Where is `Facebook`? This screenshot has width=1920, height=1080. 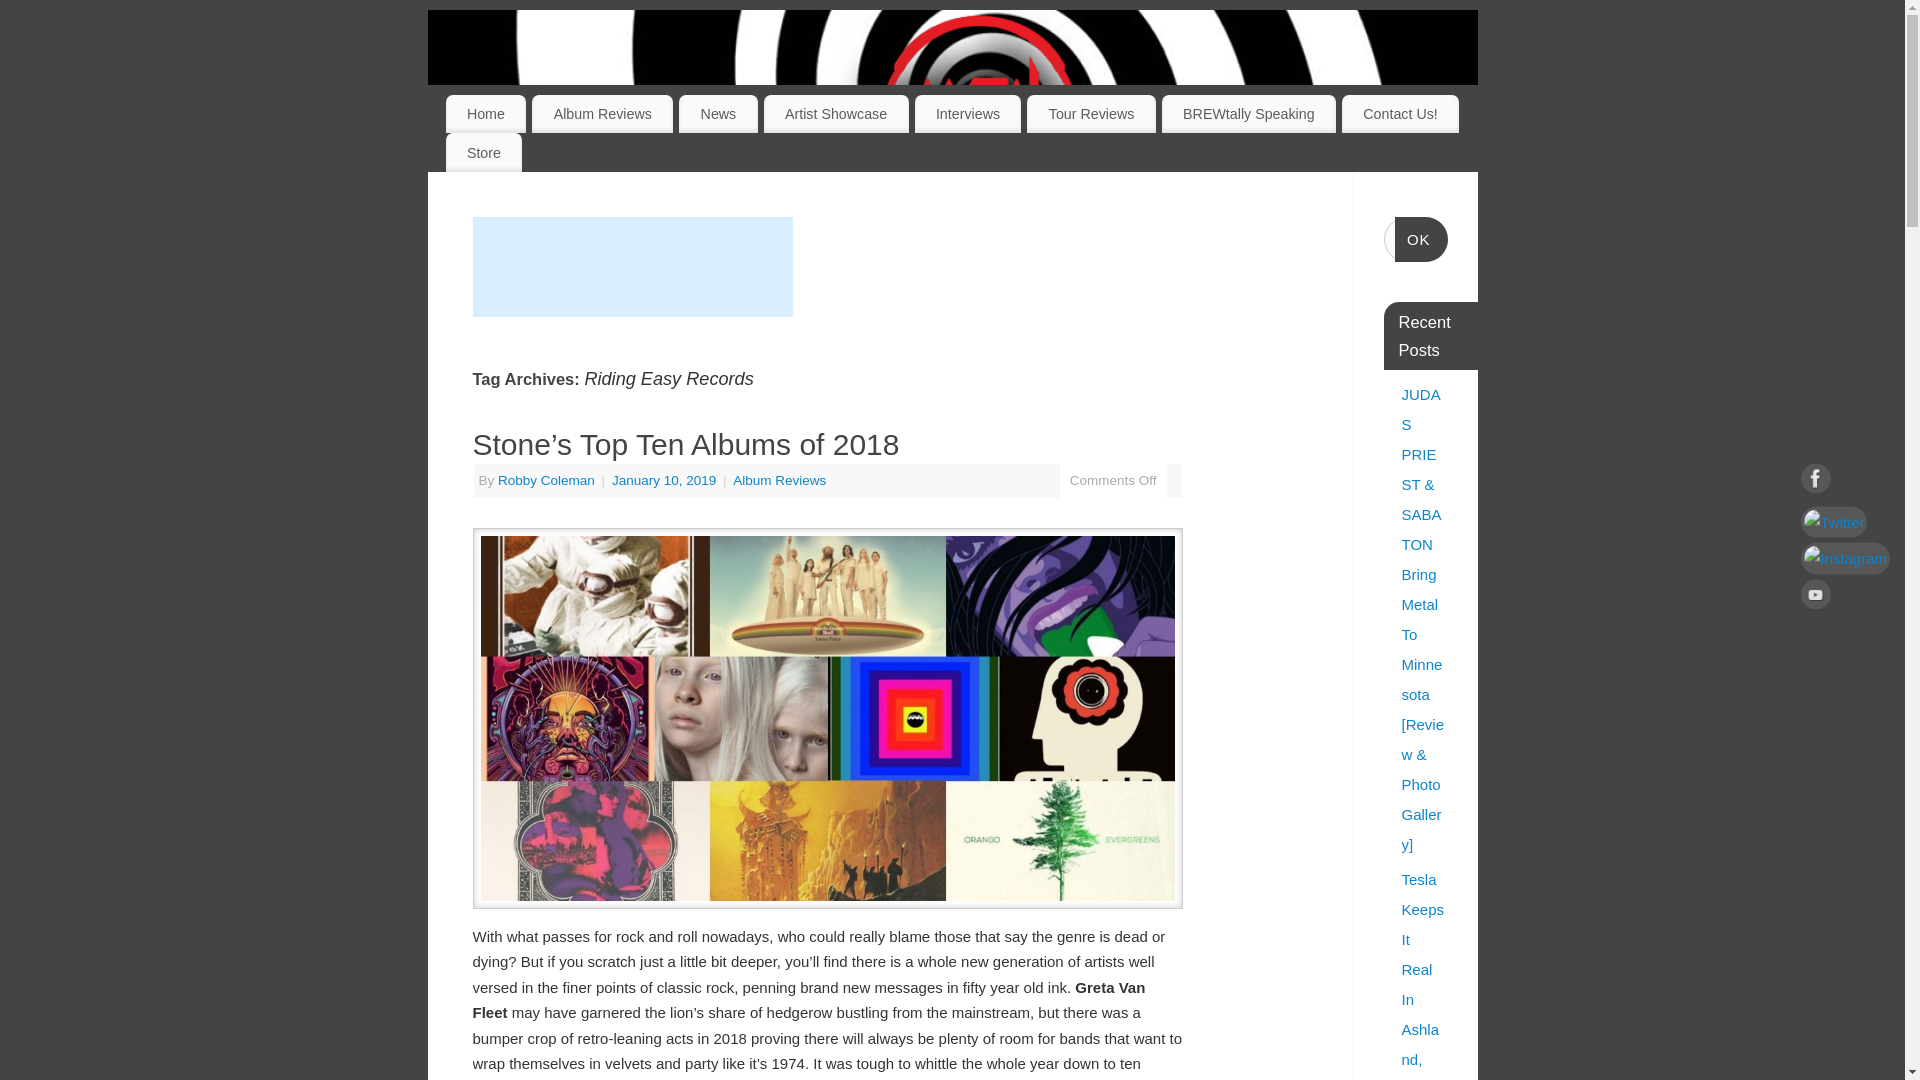
Facebook is located at coordinates (1844, 483).